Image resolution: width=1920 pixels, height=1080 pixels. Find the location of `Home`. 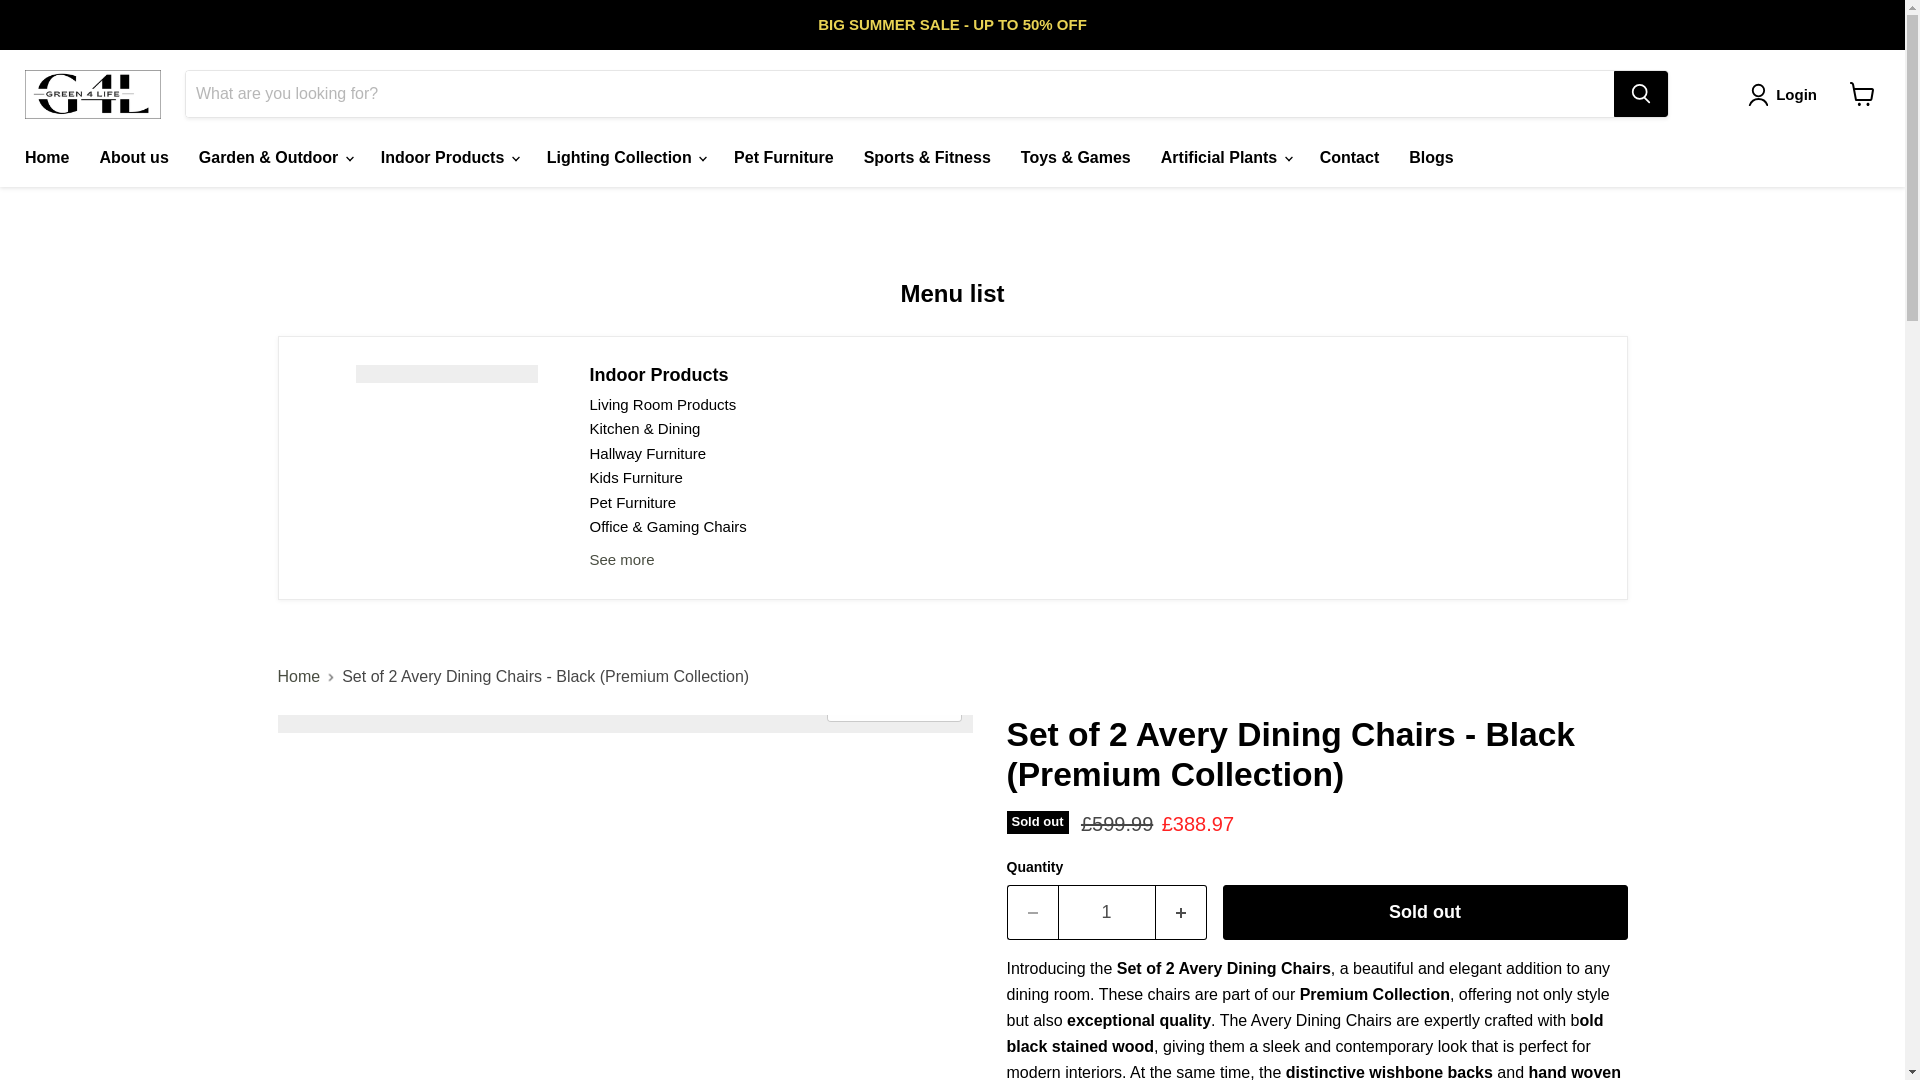

Home is located at coordinates (46, 158).